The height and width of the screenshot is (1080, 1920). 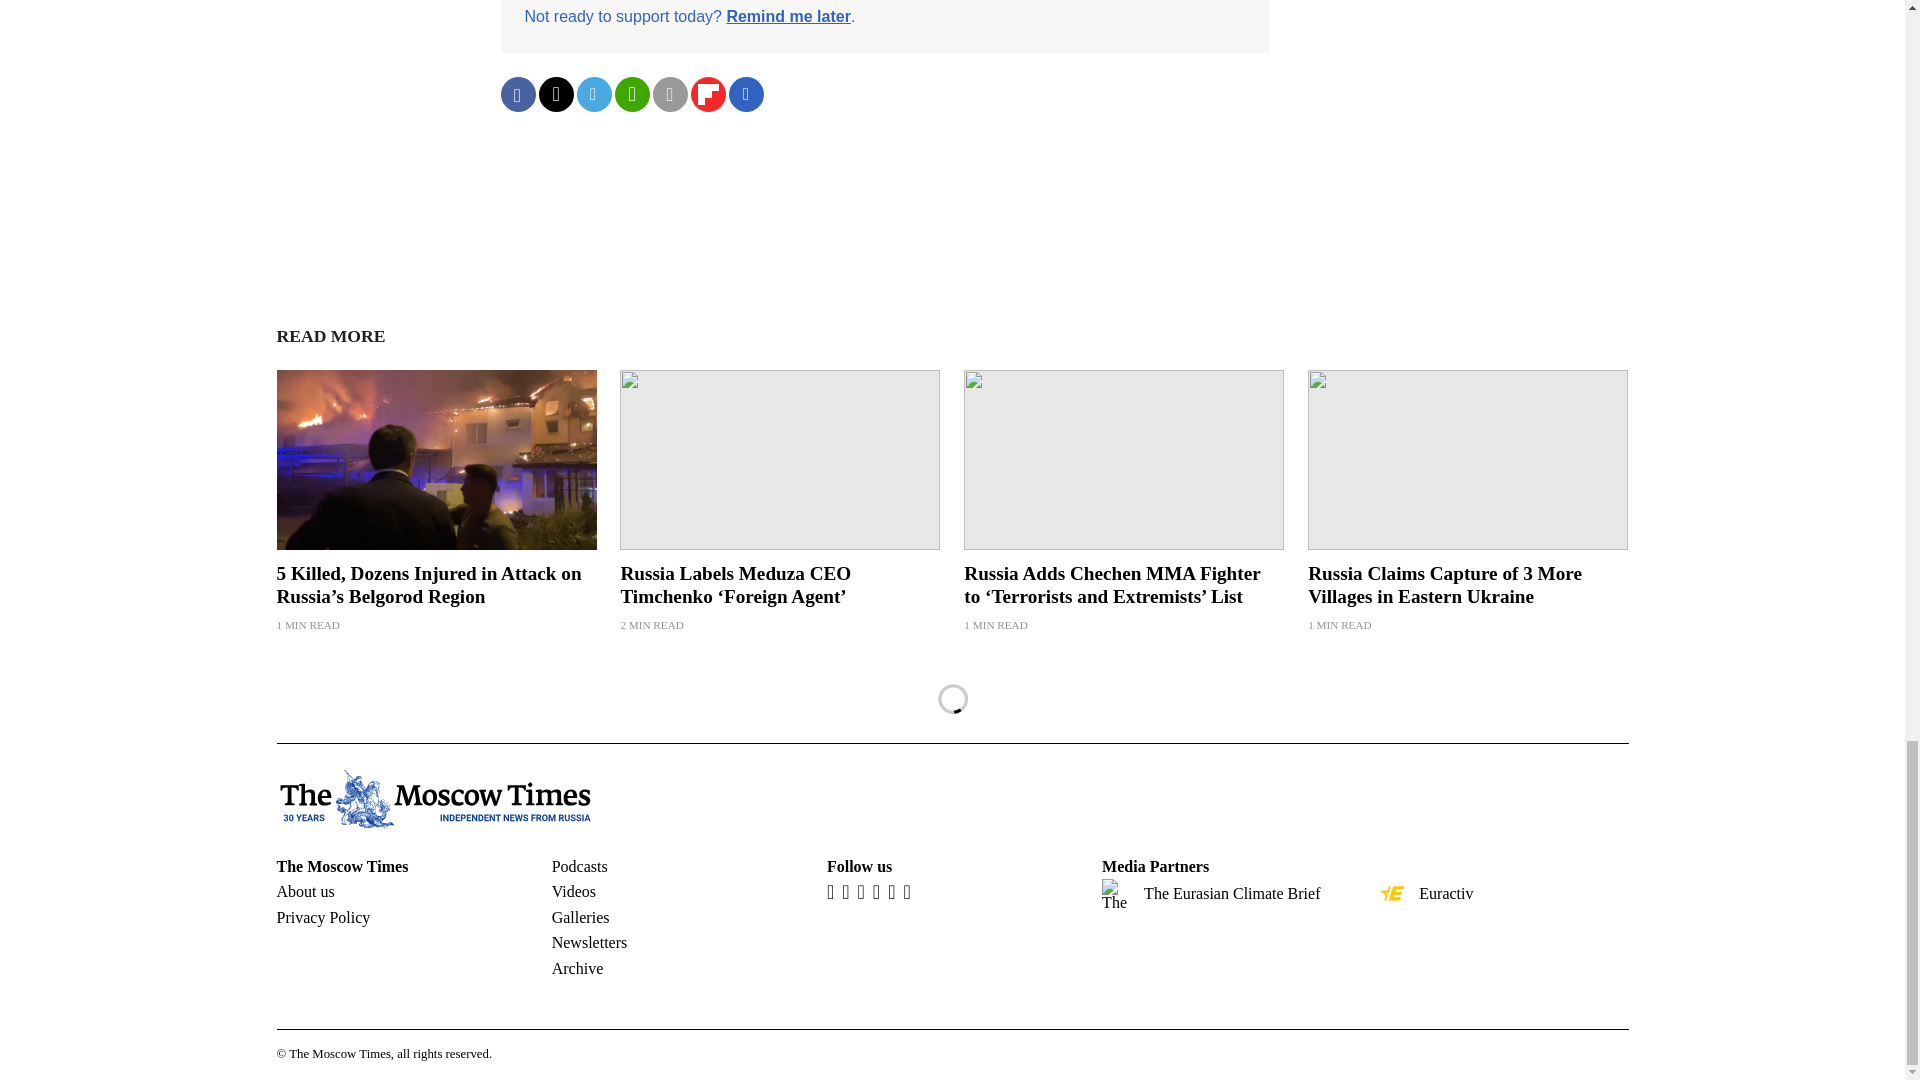 What do you see at coordinates (517, 94) in the screenshot?
I see `Share on Facebook` at bounding box center [517, 94].